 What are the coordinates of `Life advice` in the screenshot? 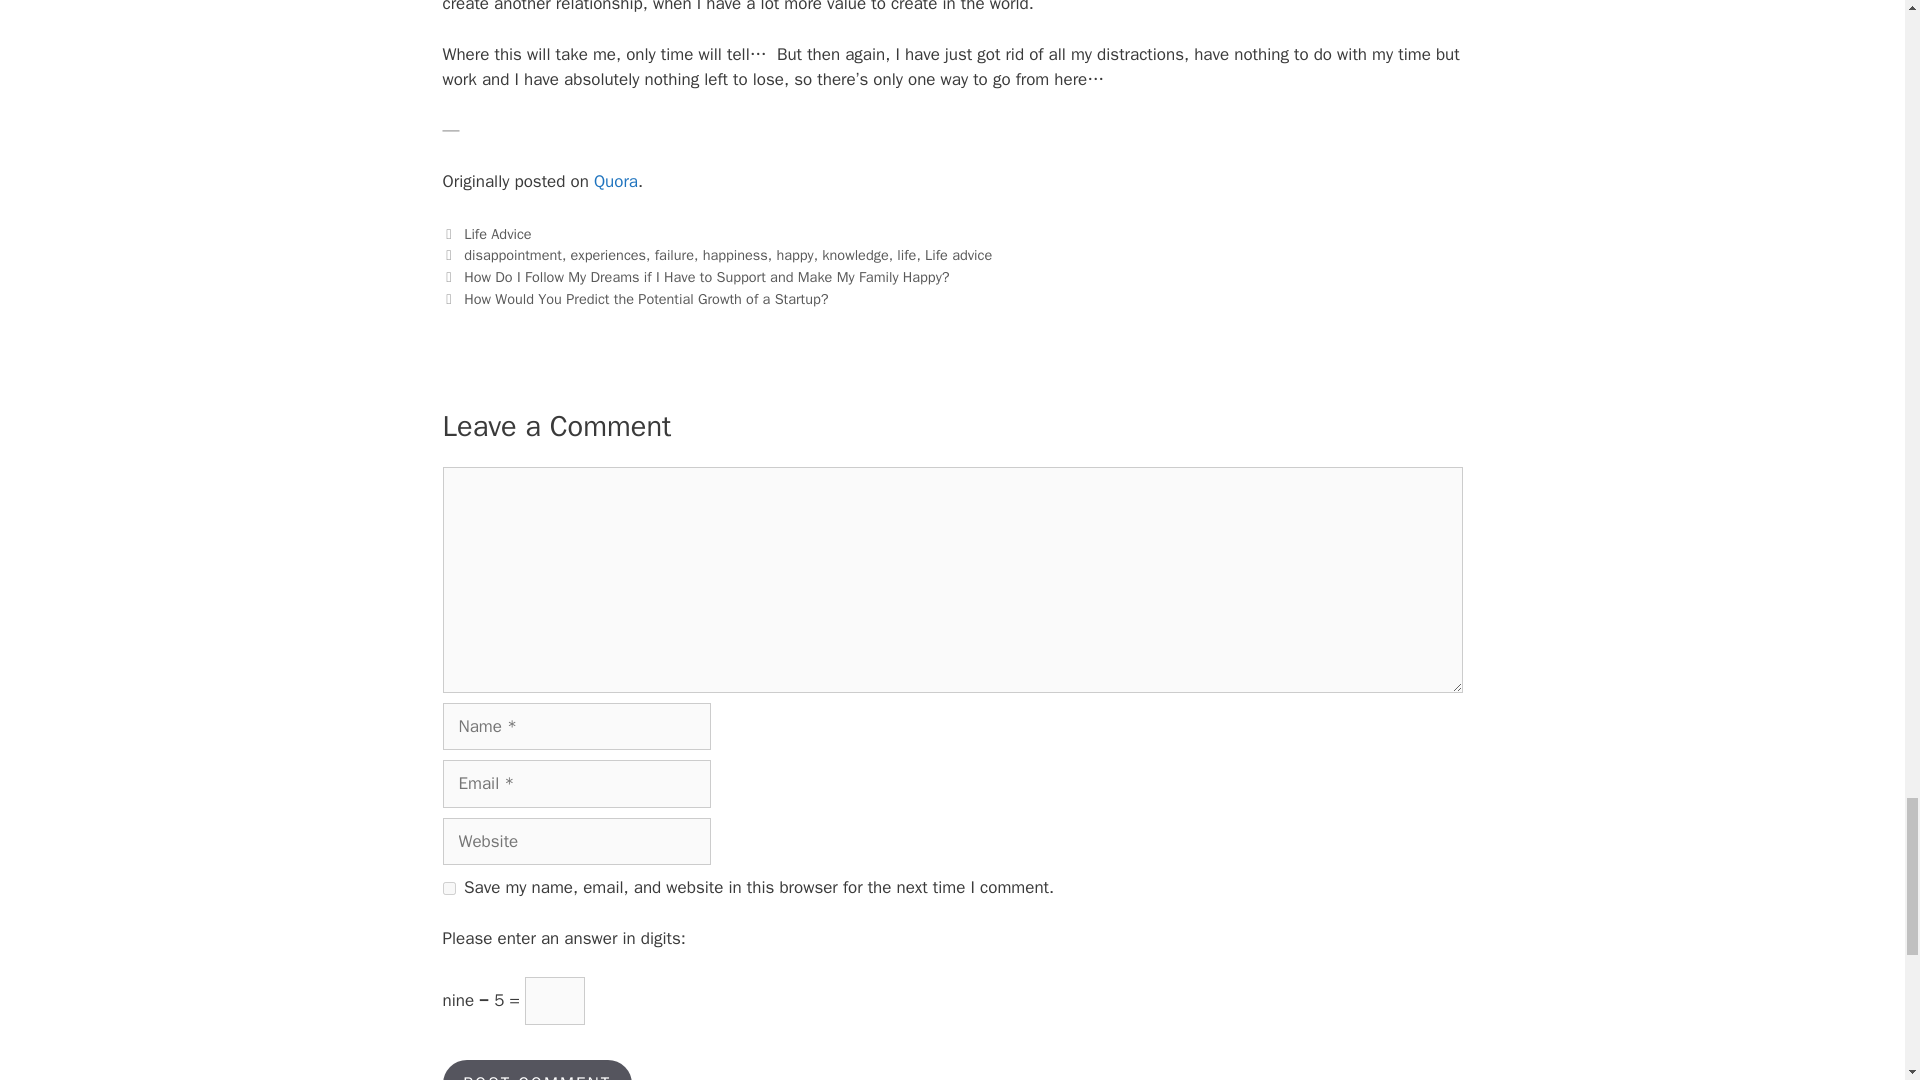 It's located at (958, 254).